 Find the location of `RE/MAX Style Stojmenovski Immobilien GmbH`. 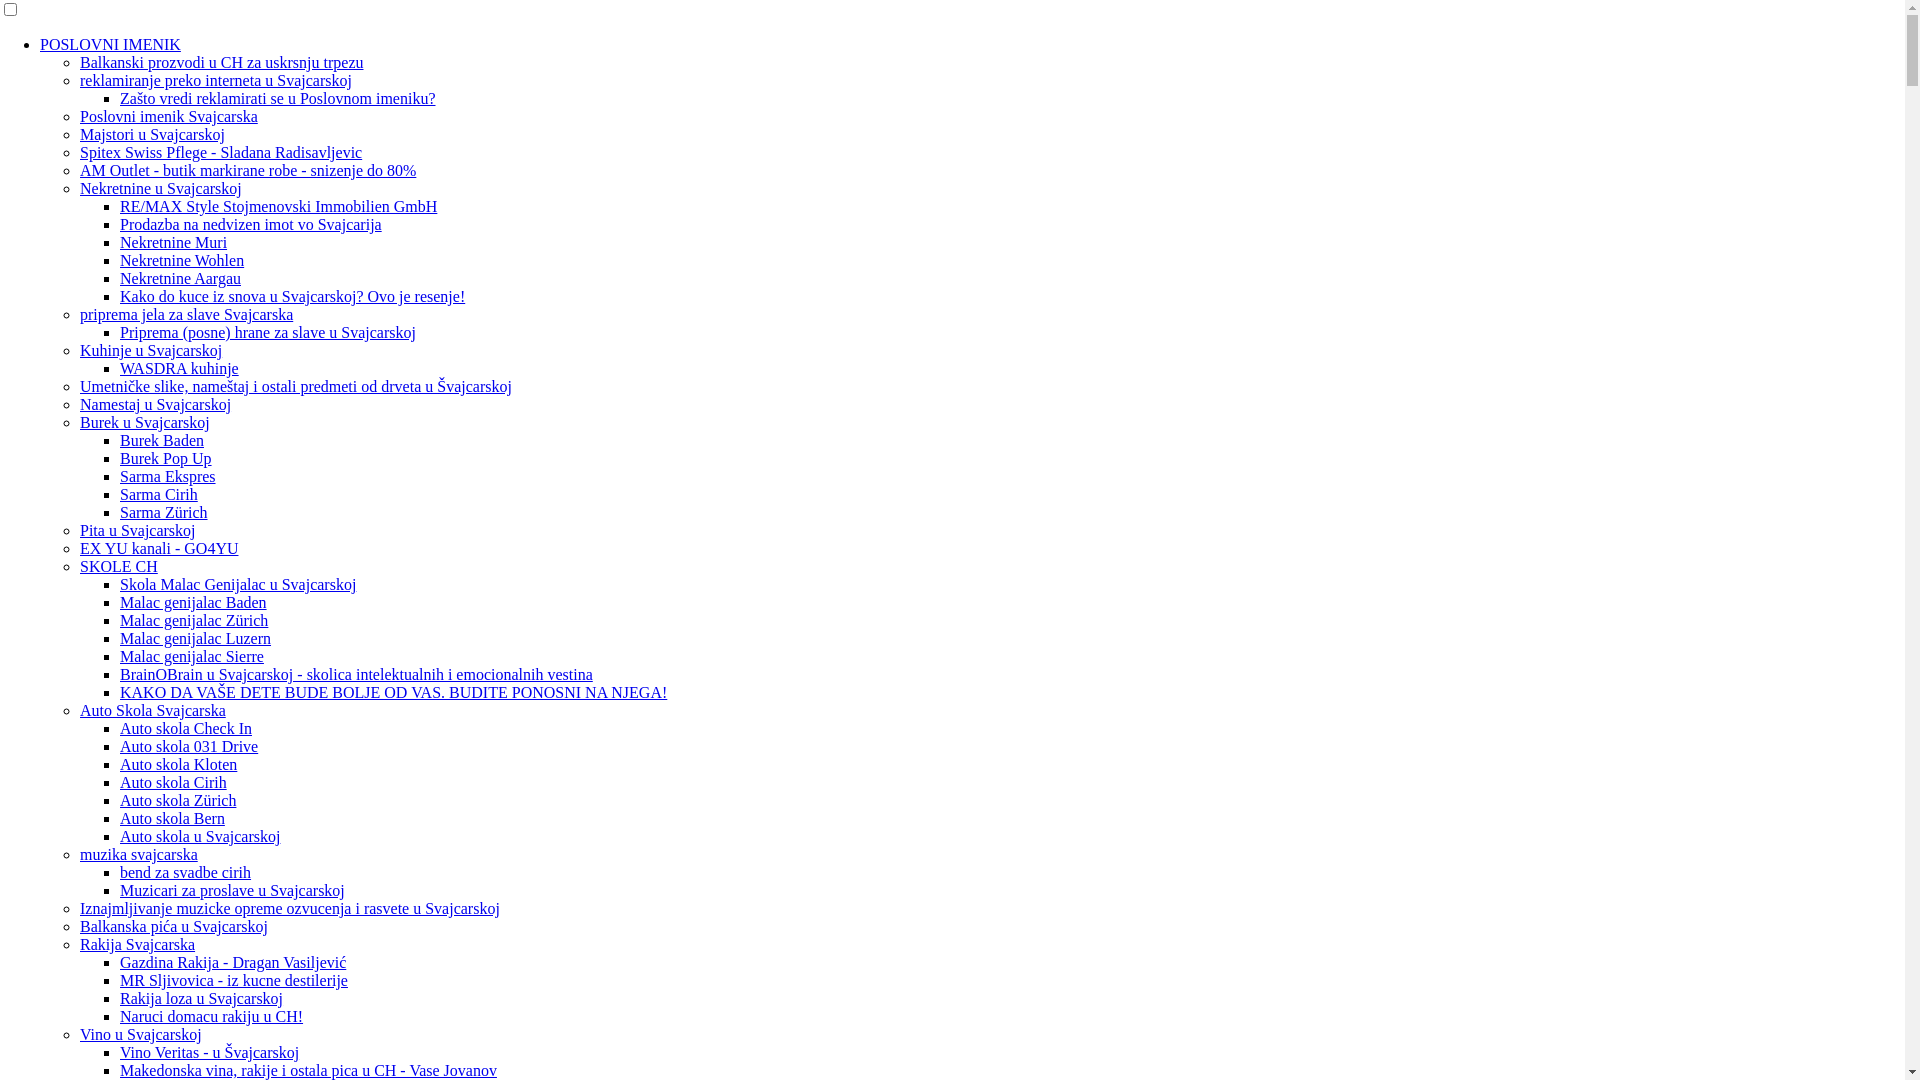

RE/MAX Style Stojmenovski Immobilien GmbH is located at coordinates (278, 206).